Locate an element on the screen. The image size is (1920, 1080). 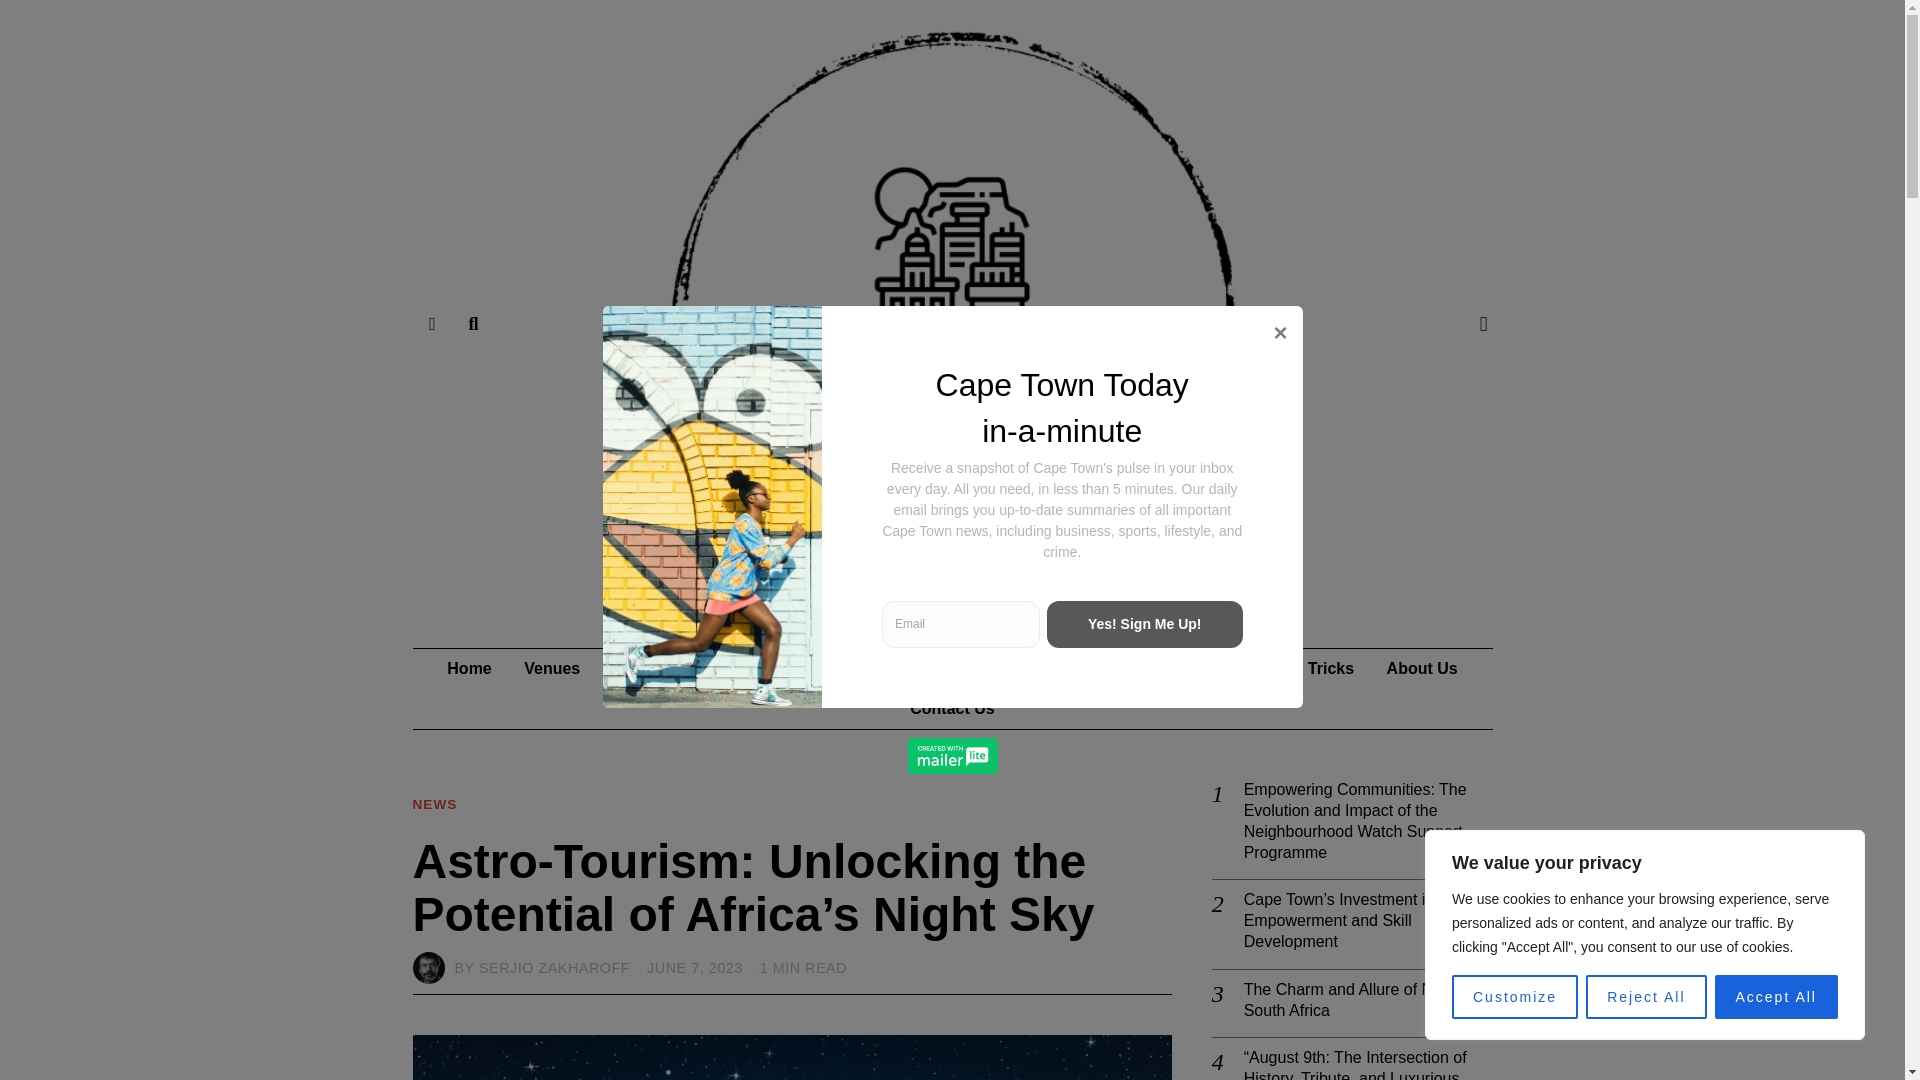
Customize is located at coordinates (1514, 997).